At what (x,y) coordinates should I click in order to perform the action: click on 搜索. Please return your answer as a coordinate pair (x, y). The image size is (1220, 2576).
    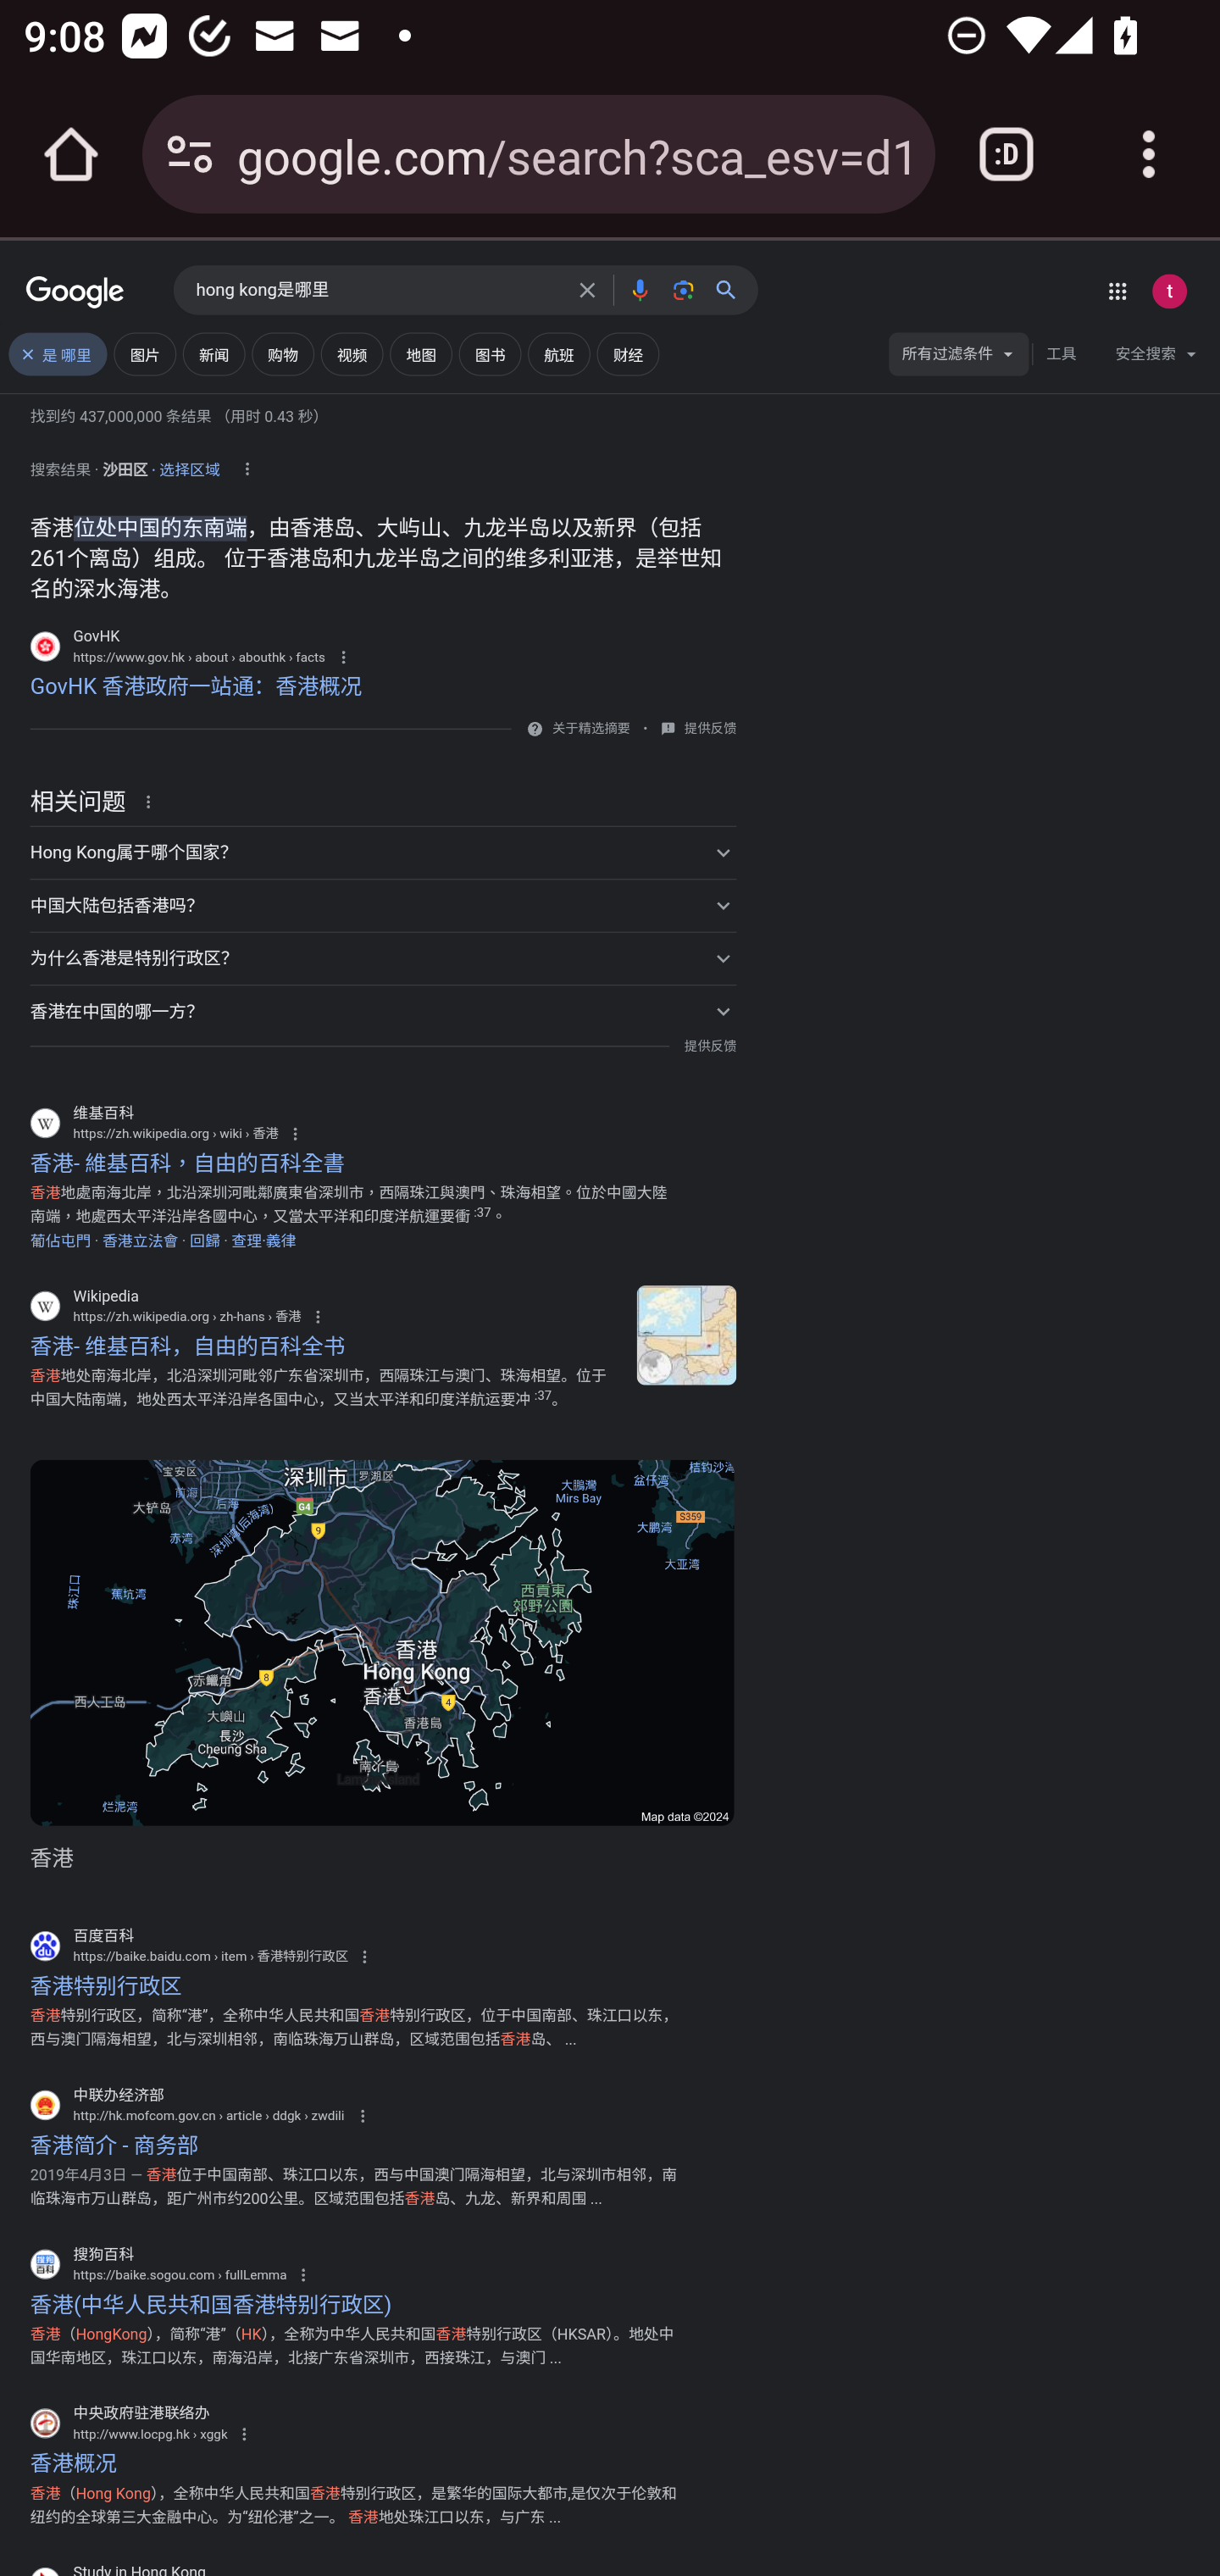
    Looking at the image, I should click on (733, 290).